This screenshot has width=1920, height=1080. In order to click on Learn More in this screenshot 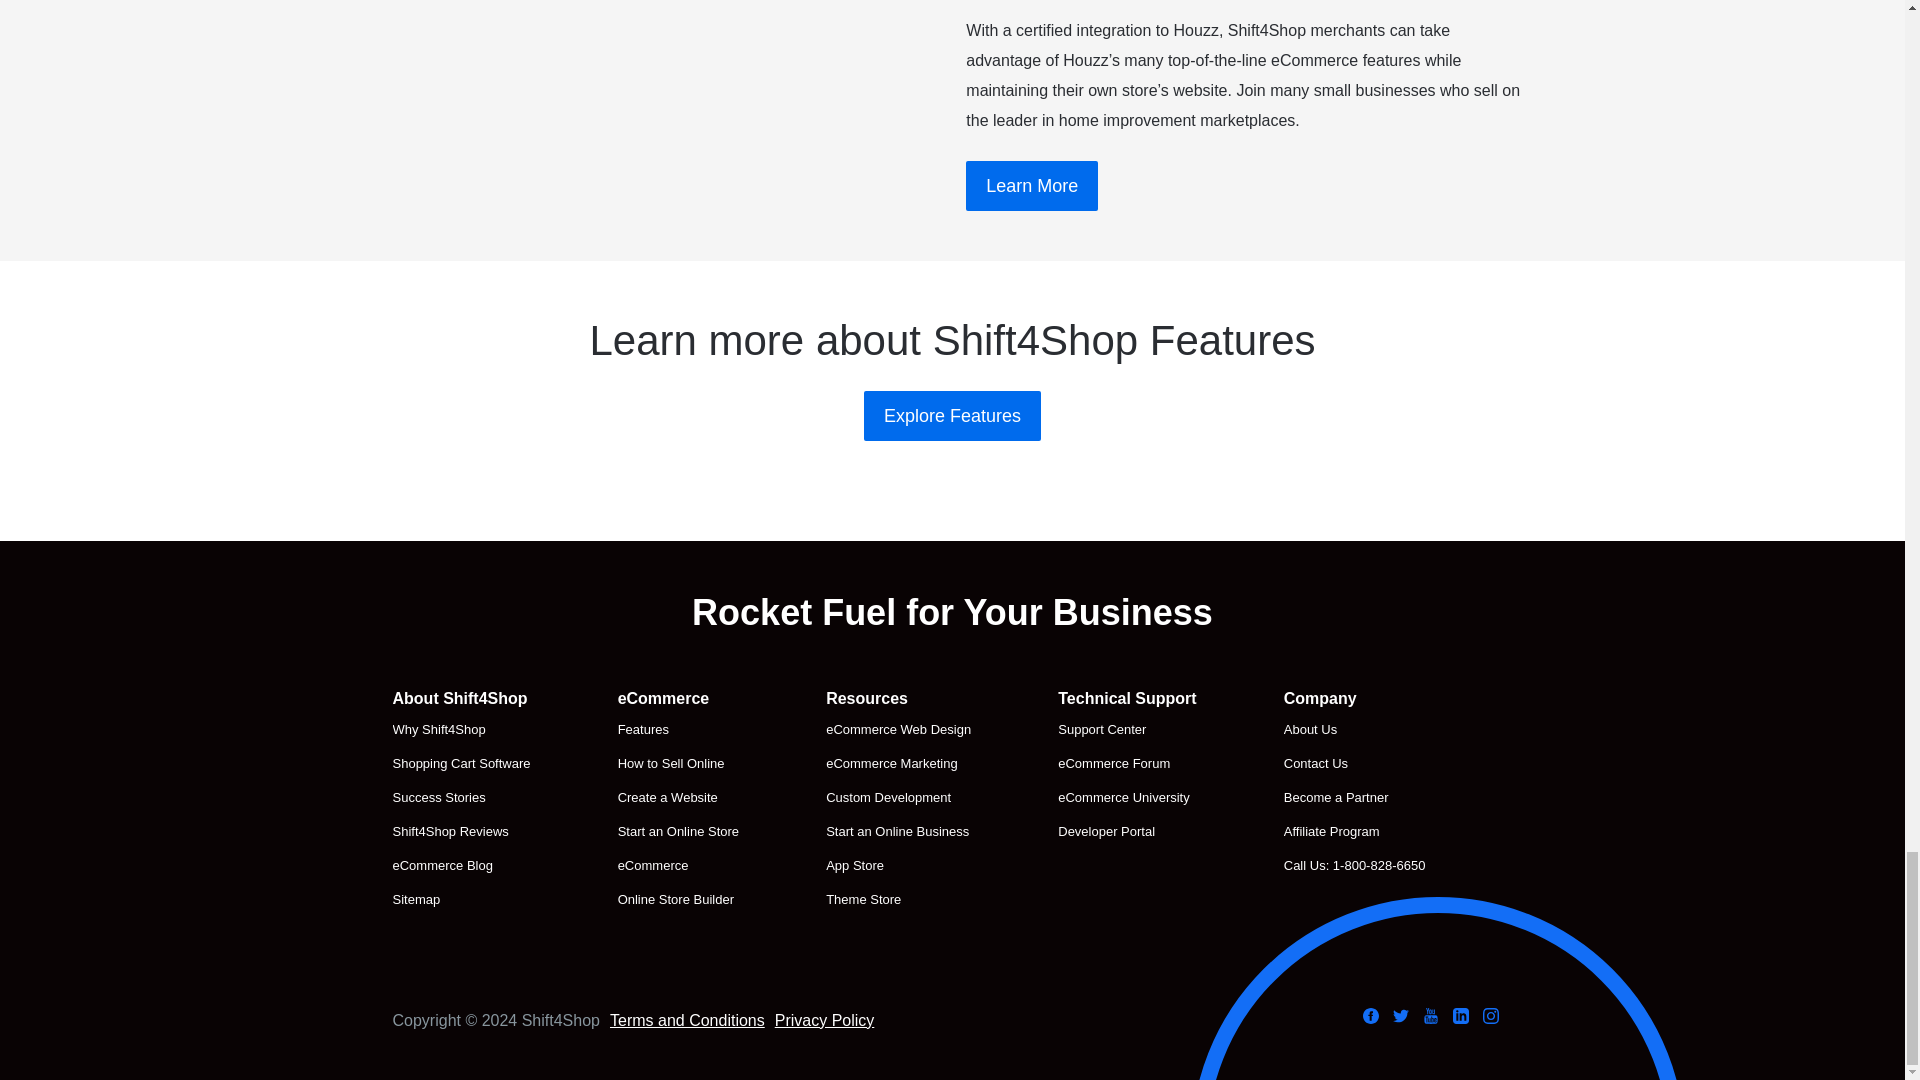, I will do `click(1032, 185)`.